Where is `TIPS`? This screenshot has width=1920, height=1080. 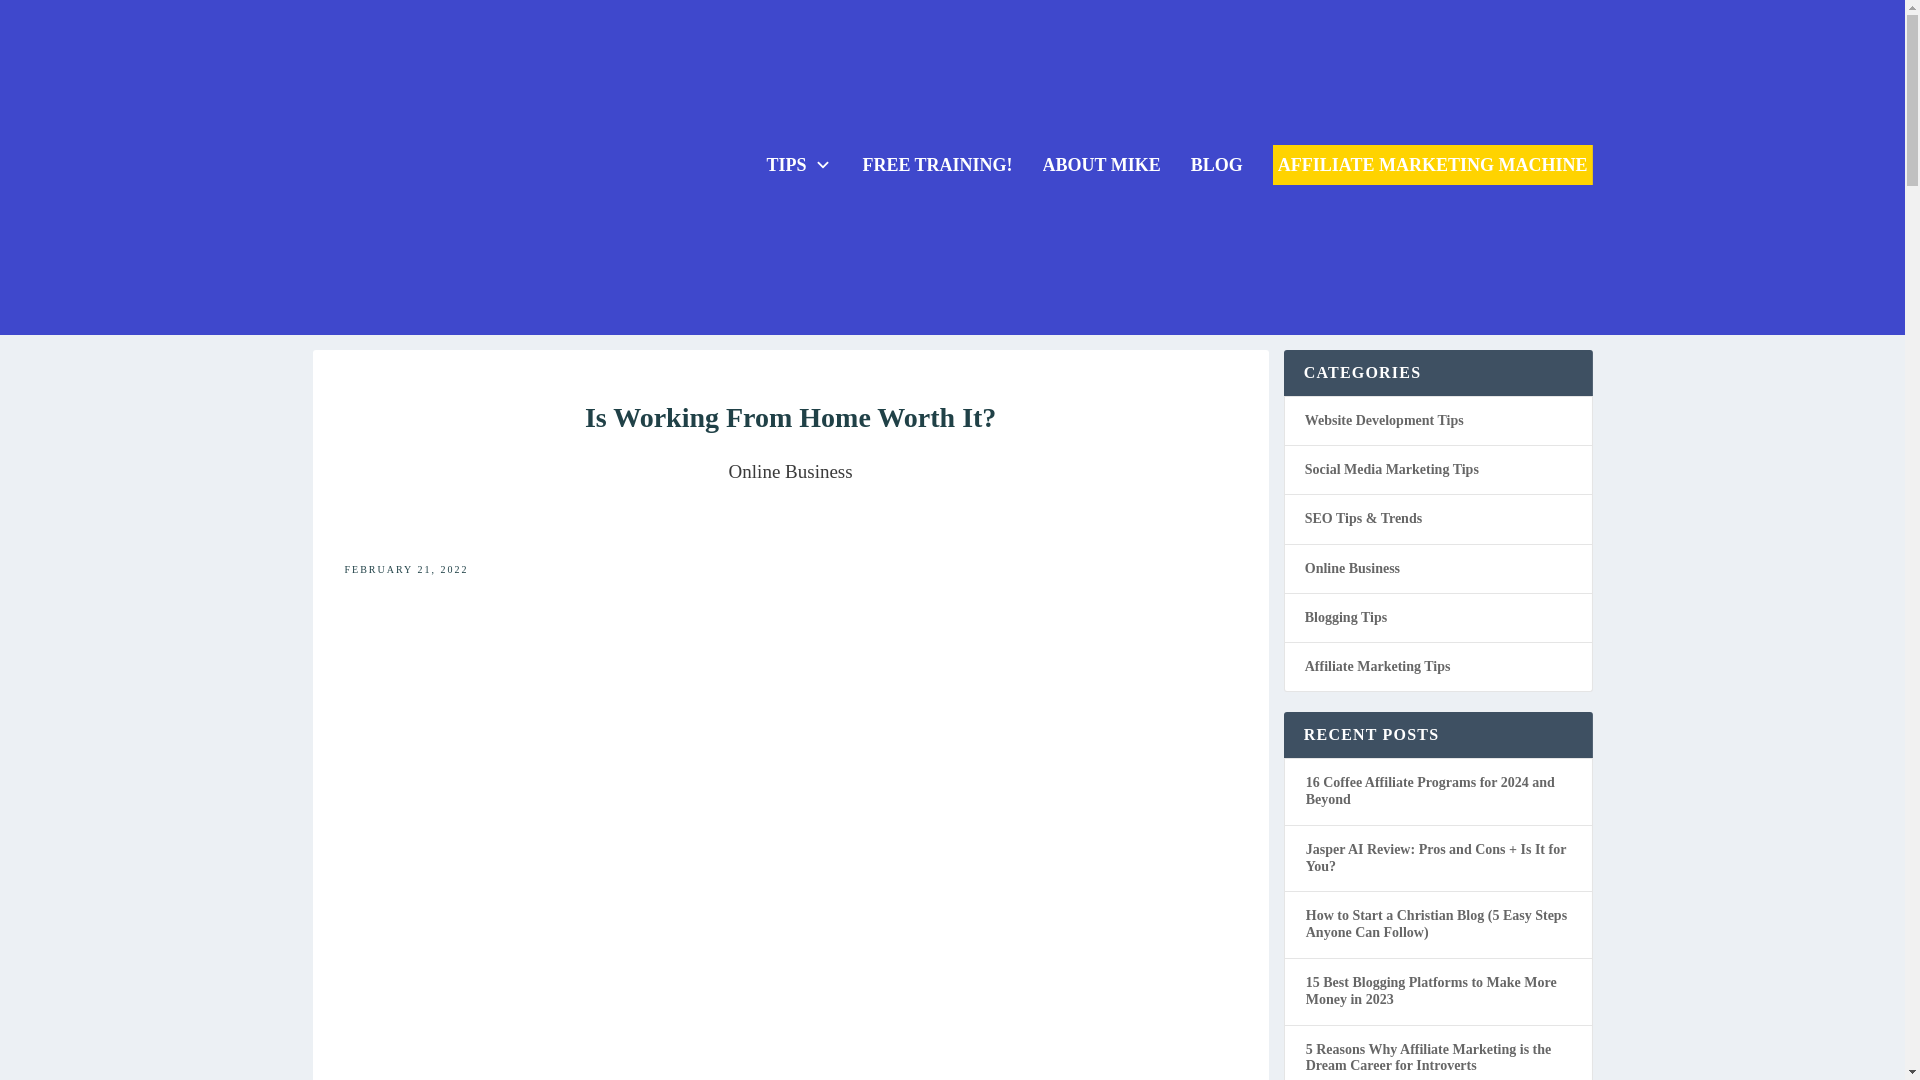 TIPS is located at coordinates (798, 164).